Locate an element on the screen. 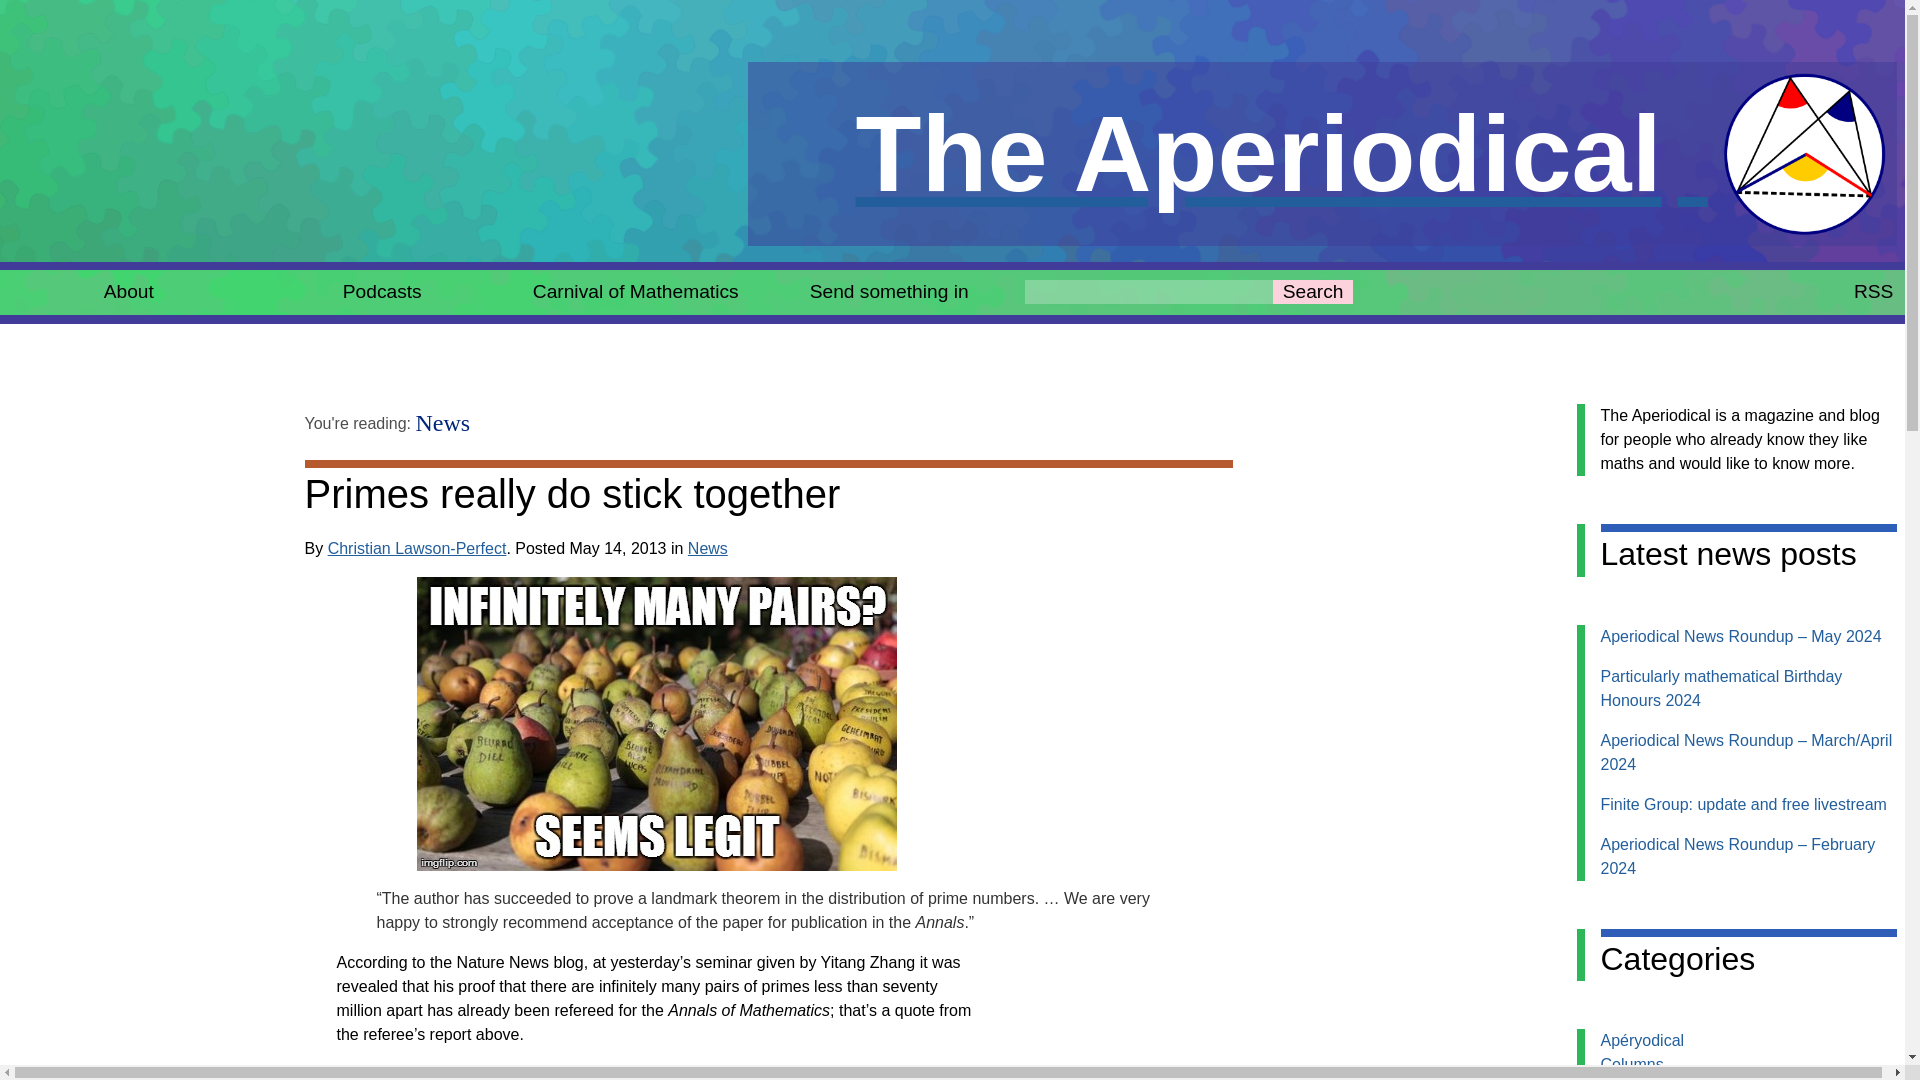 Image resolution: width=1920 pixels, height=1080 pixels. RSS is located at coordinates (890, 291).